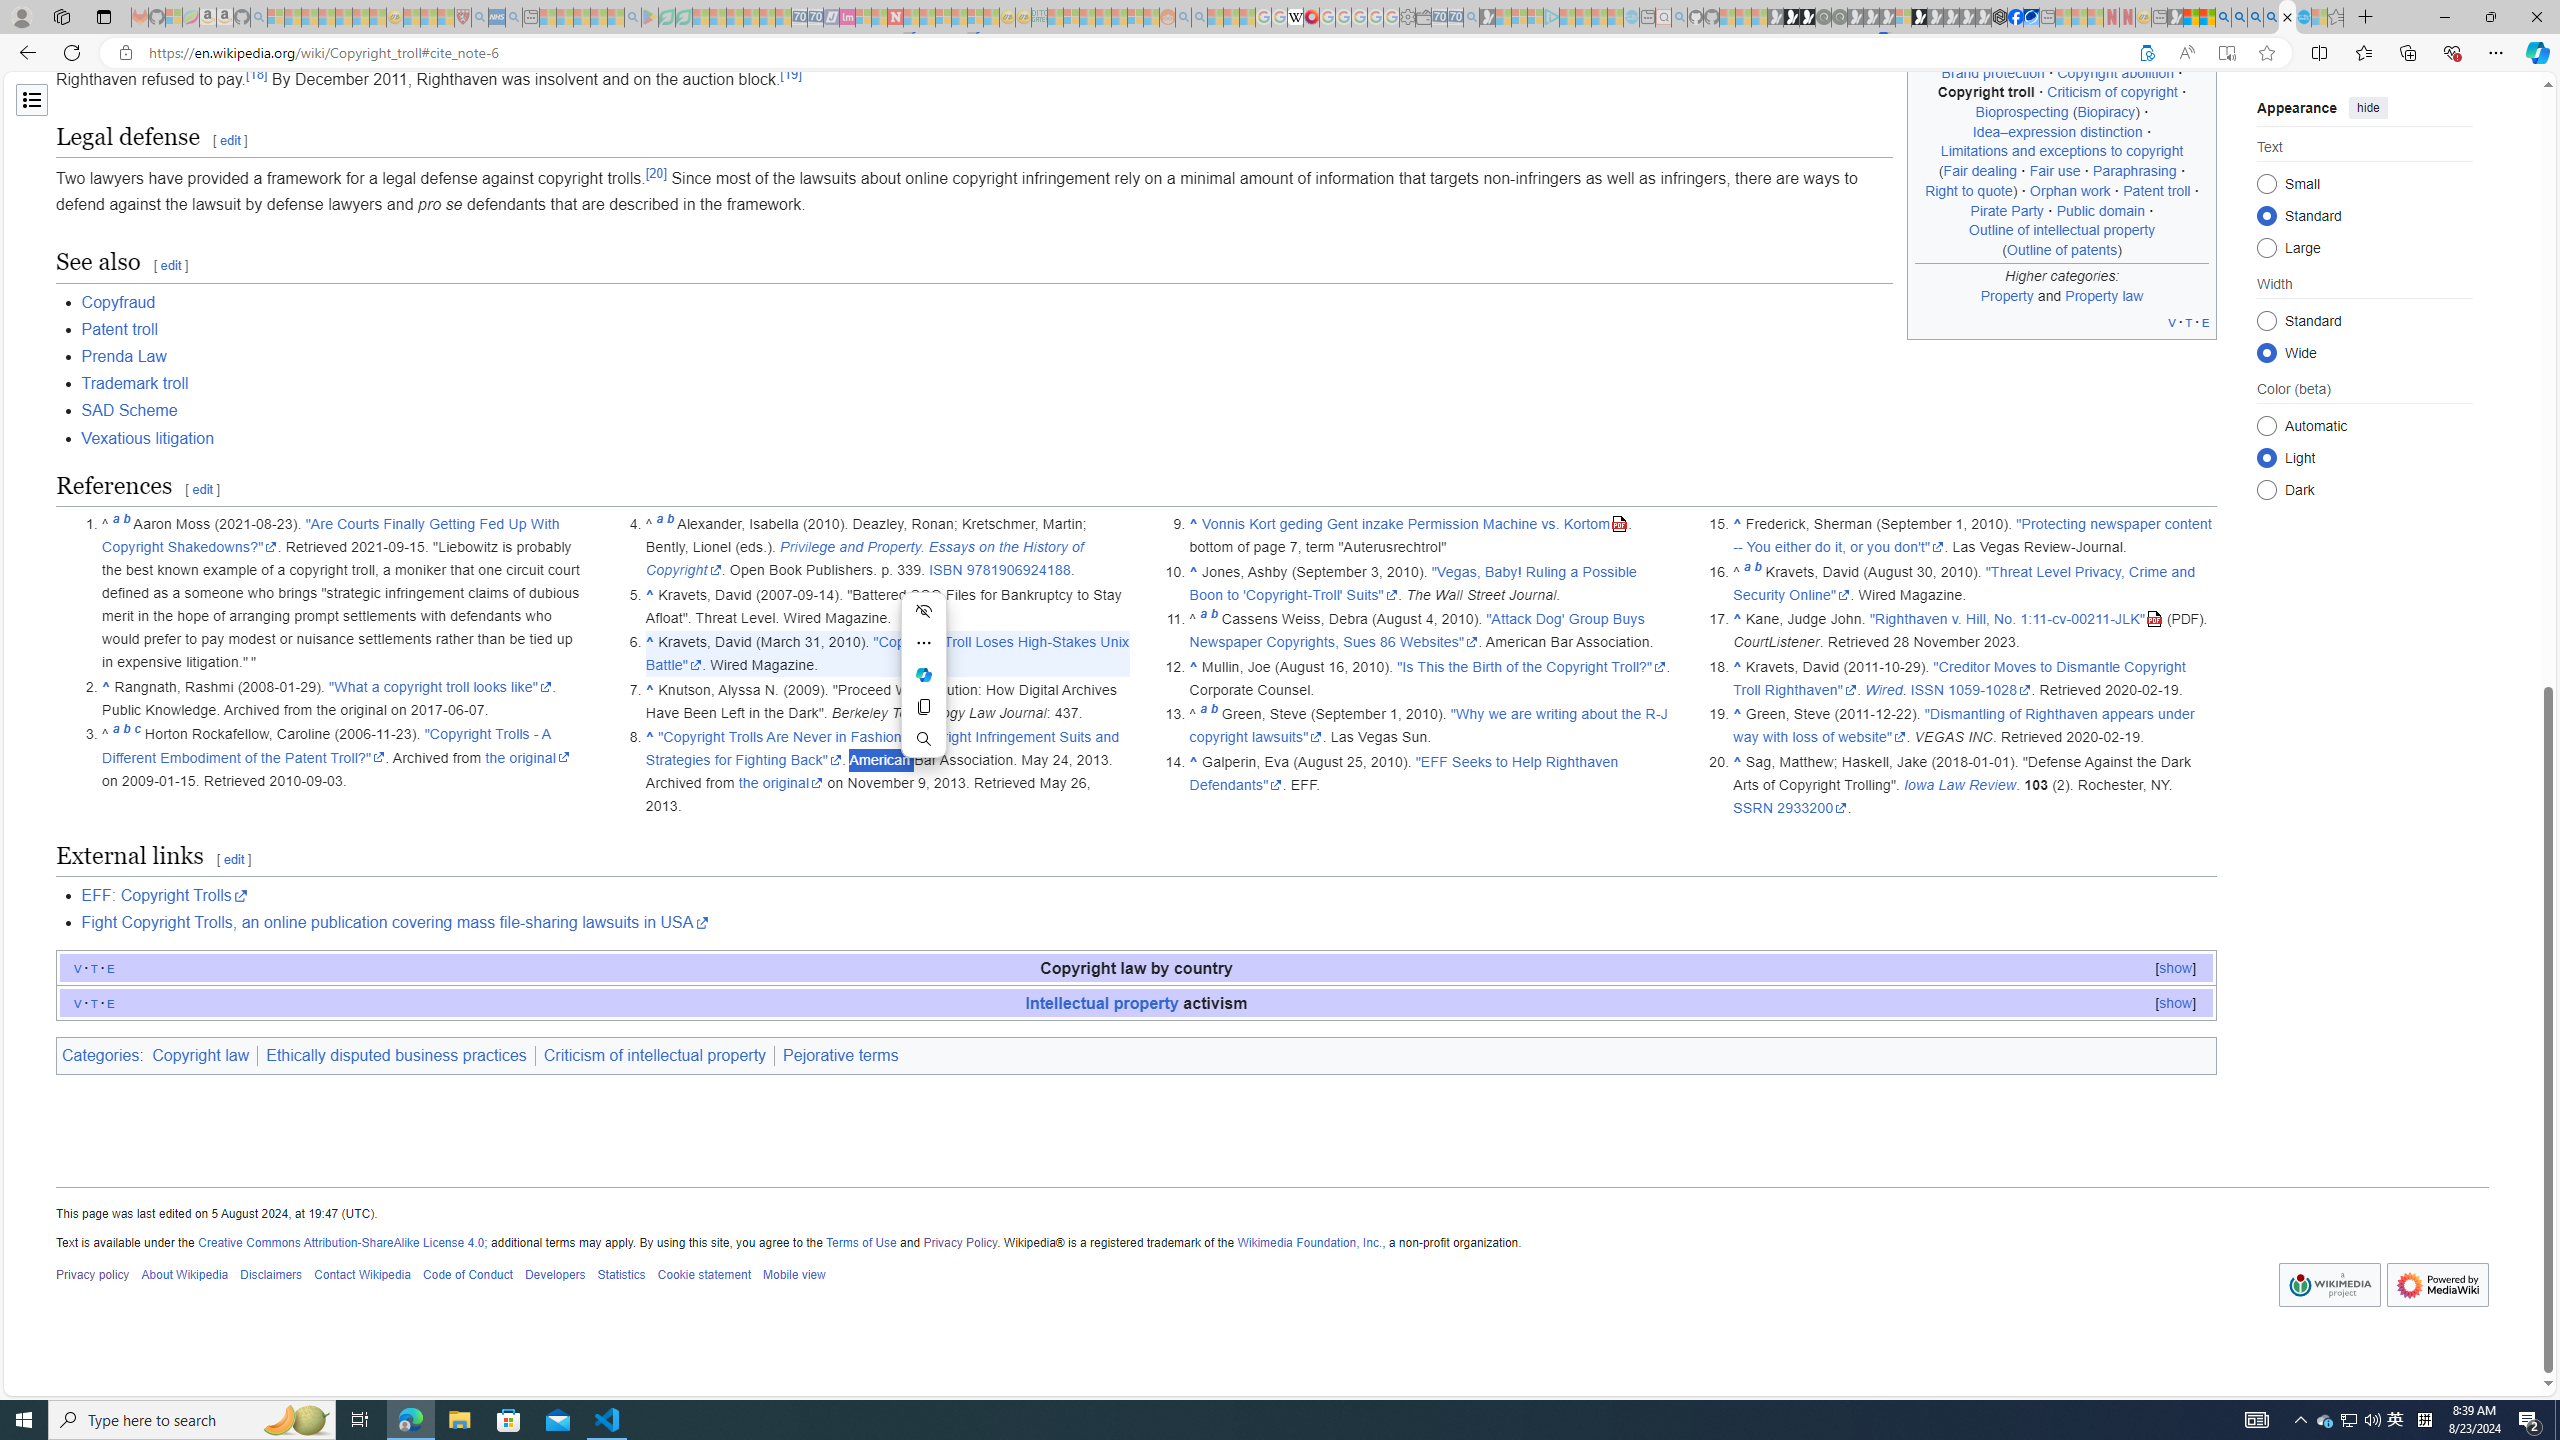 This screenshot has width=2560, height=1440. I want to click on Google Chrome Internet Browser Download - Search Images, so click(2272, 17).